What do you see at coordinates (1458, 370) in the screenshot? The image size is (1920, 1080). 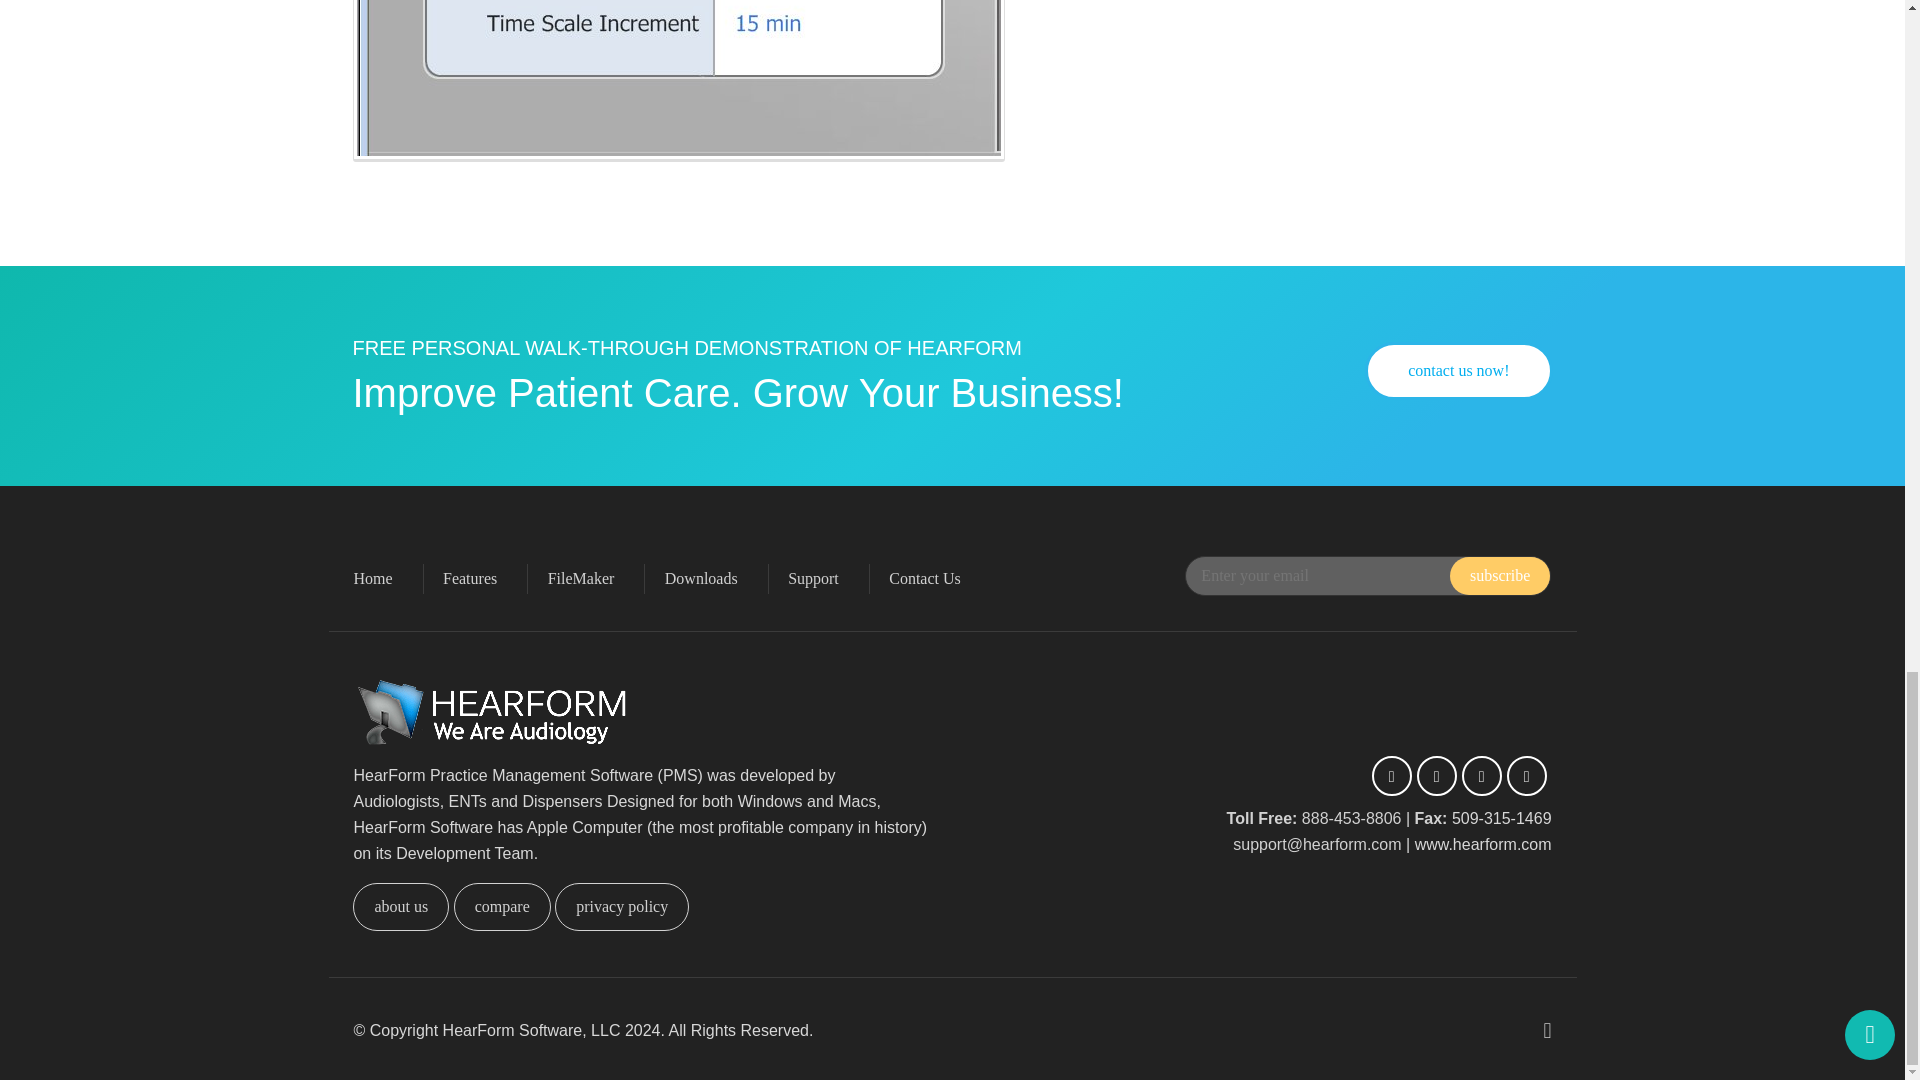 I see `contact us now!` at bounding box center [1458, 370].